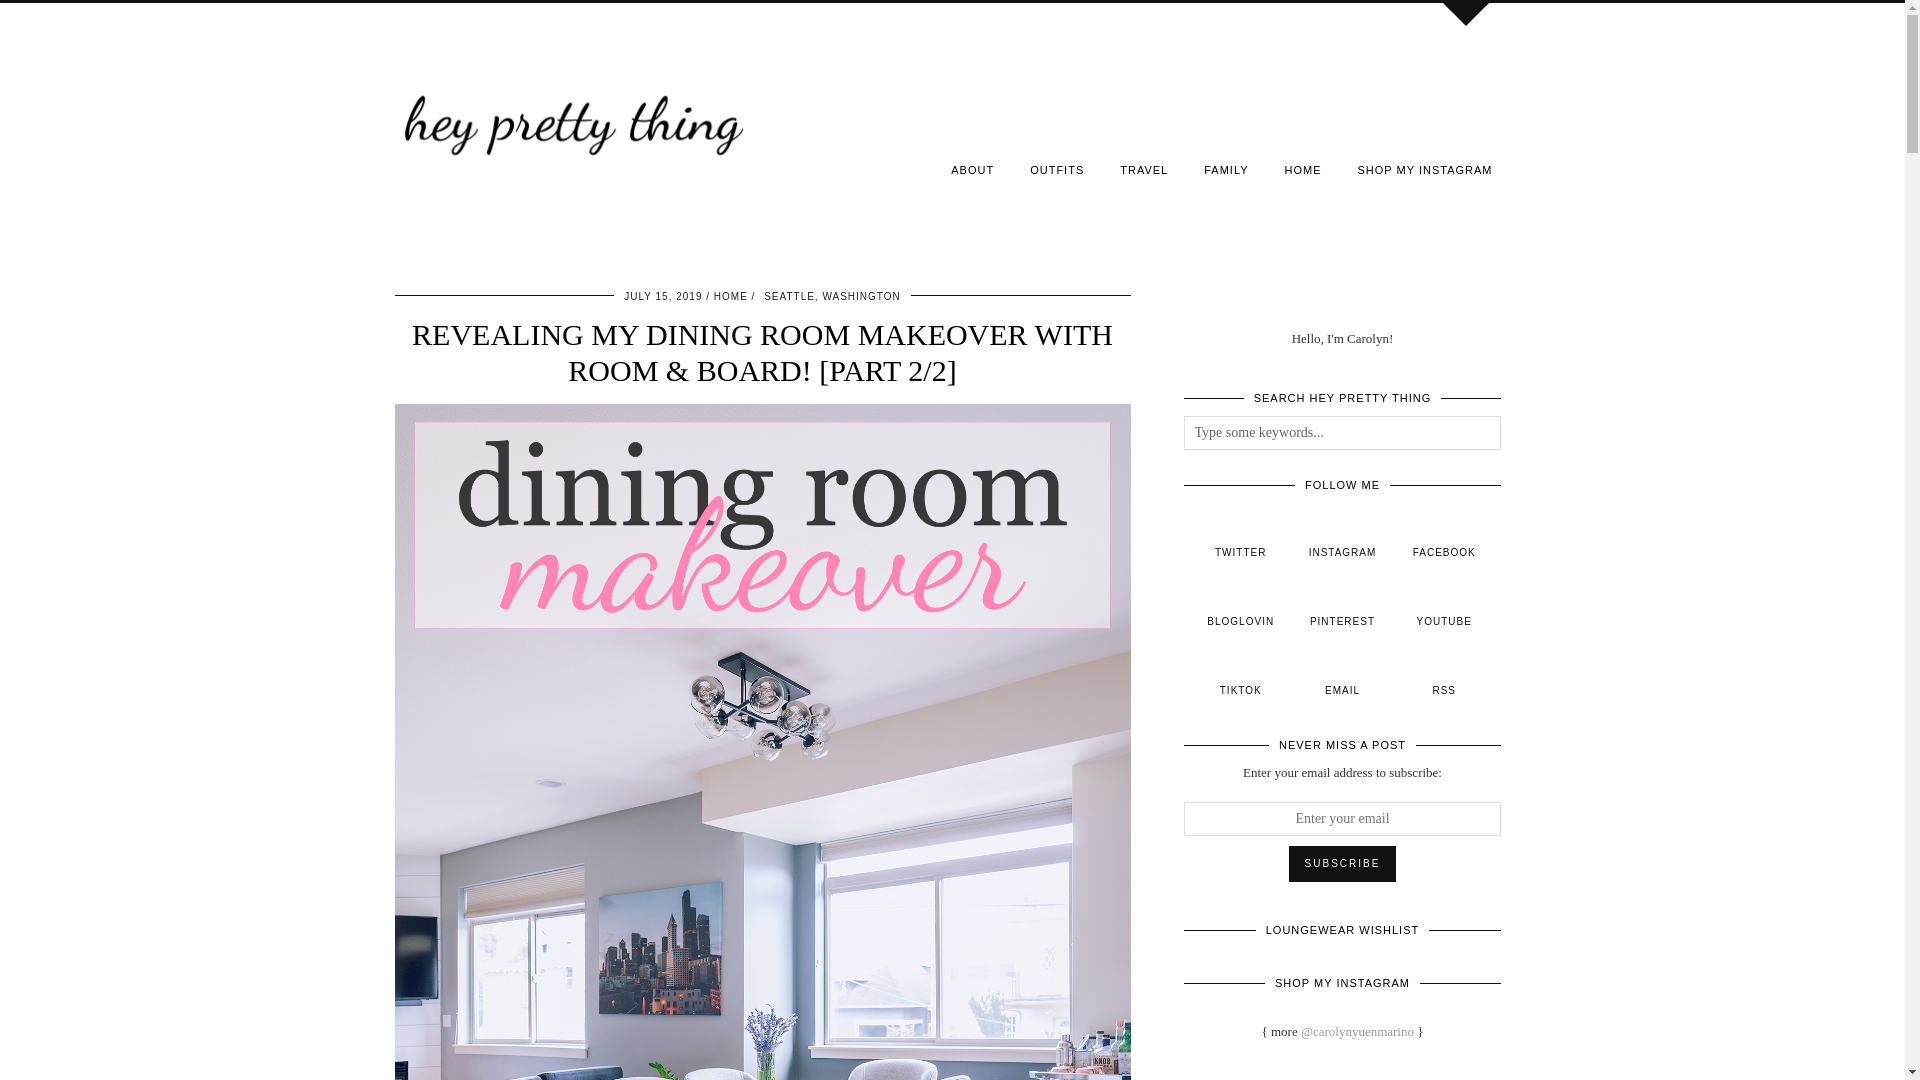 The width and height of the screenshot is (1920, 1080). I want to click on HOME, so click(731, 296).